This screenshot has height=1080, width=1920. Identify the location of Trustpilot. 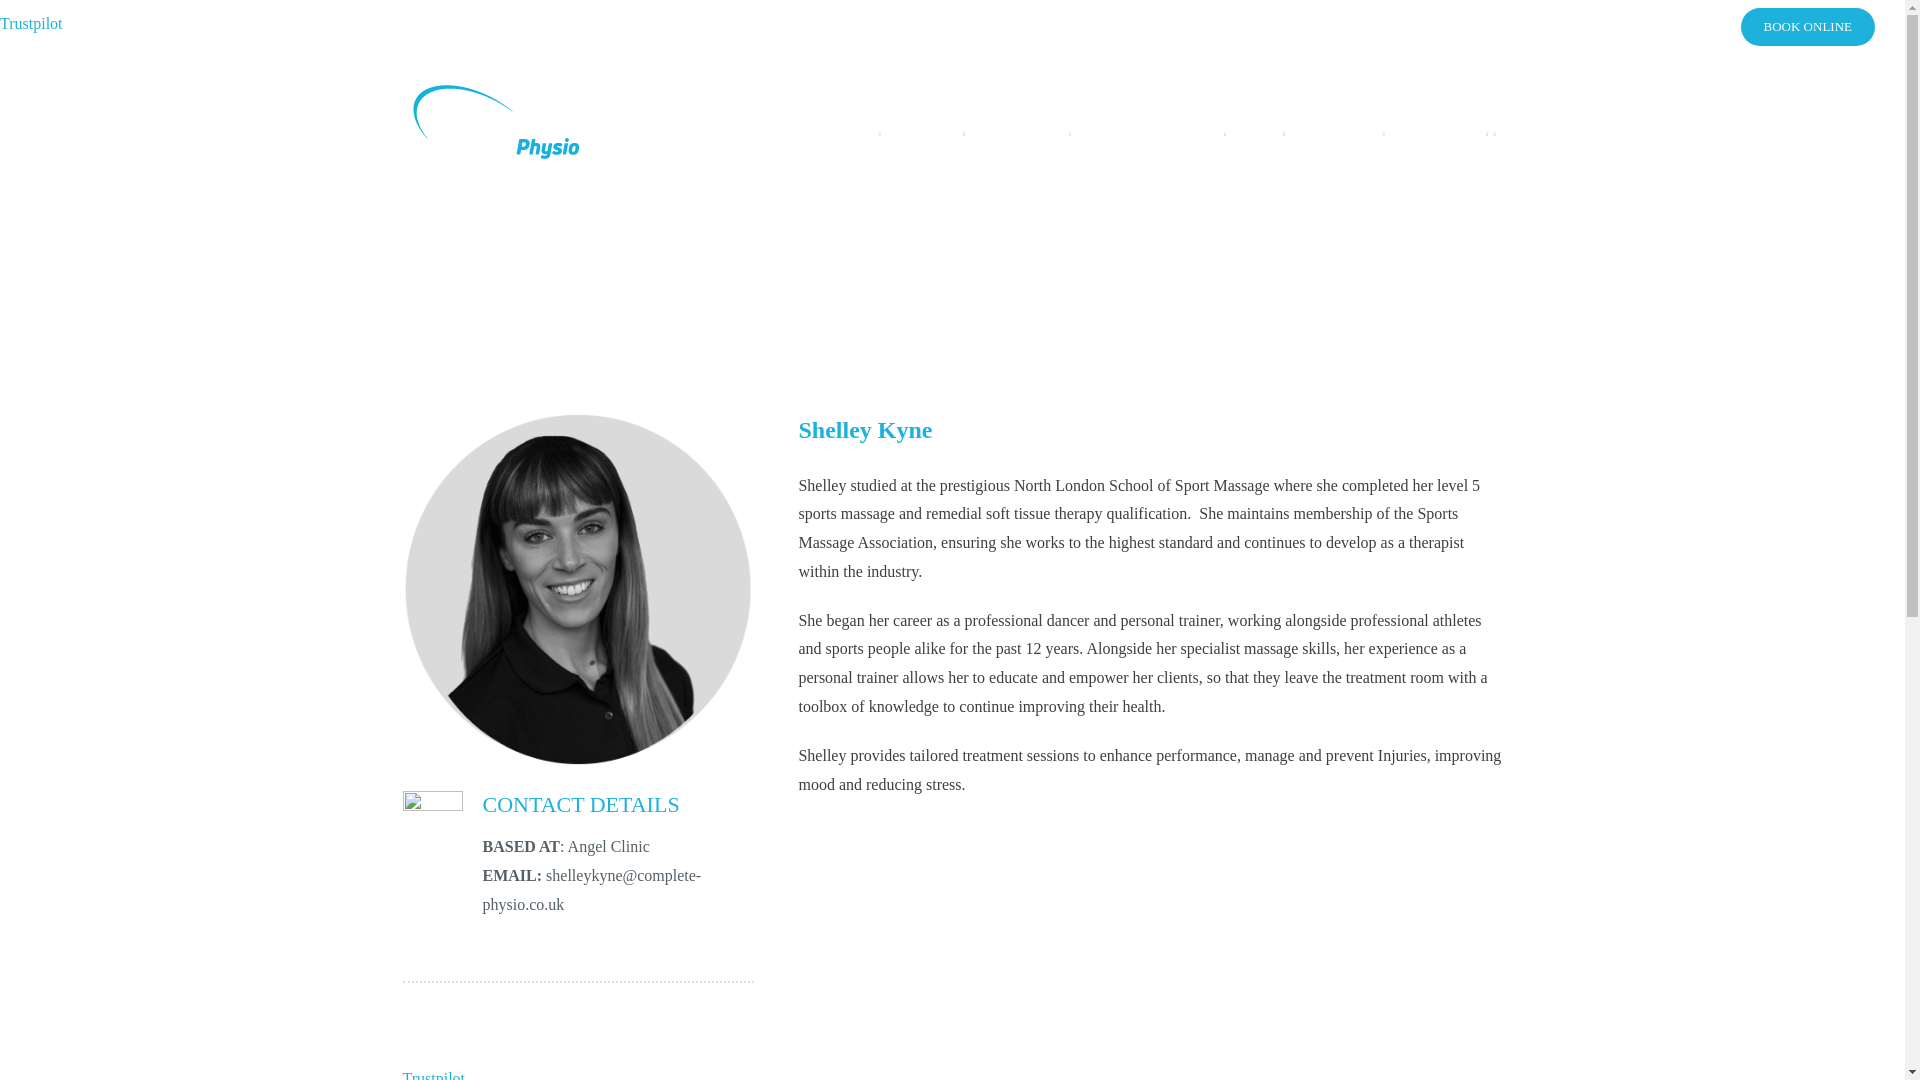
(32, 24).